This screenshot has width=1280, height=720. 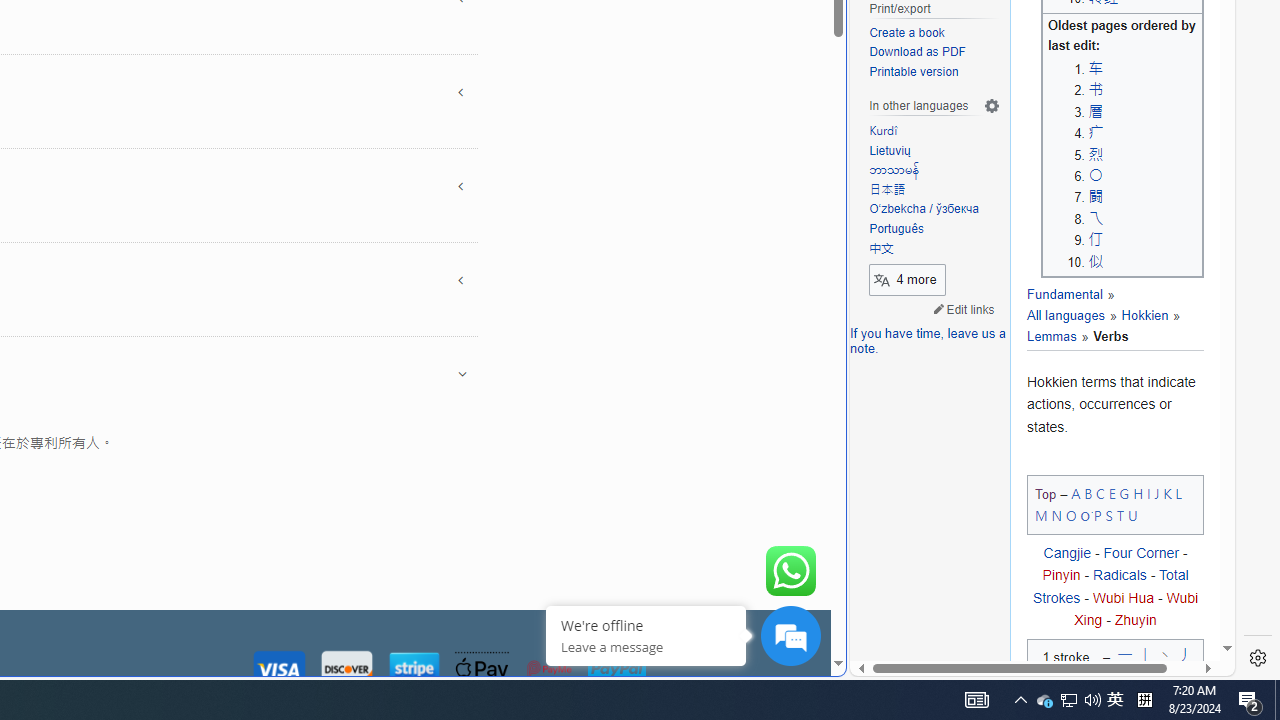 I want to click on K, so click(x=1168, y=492).